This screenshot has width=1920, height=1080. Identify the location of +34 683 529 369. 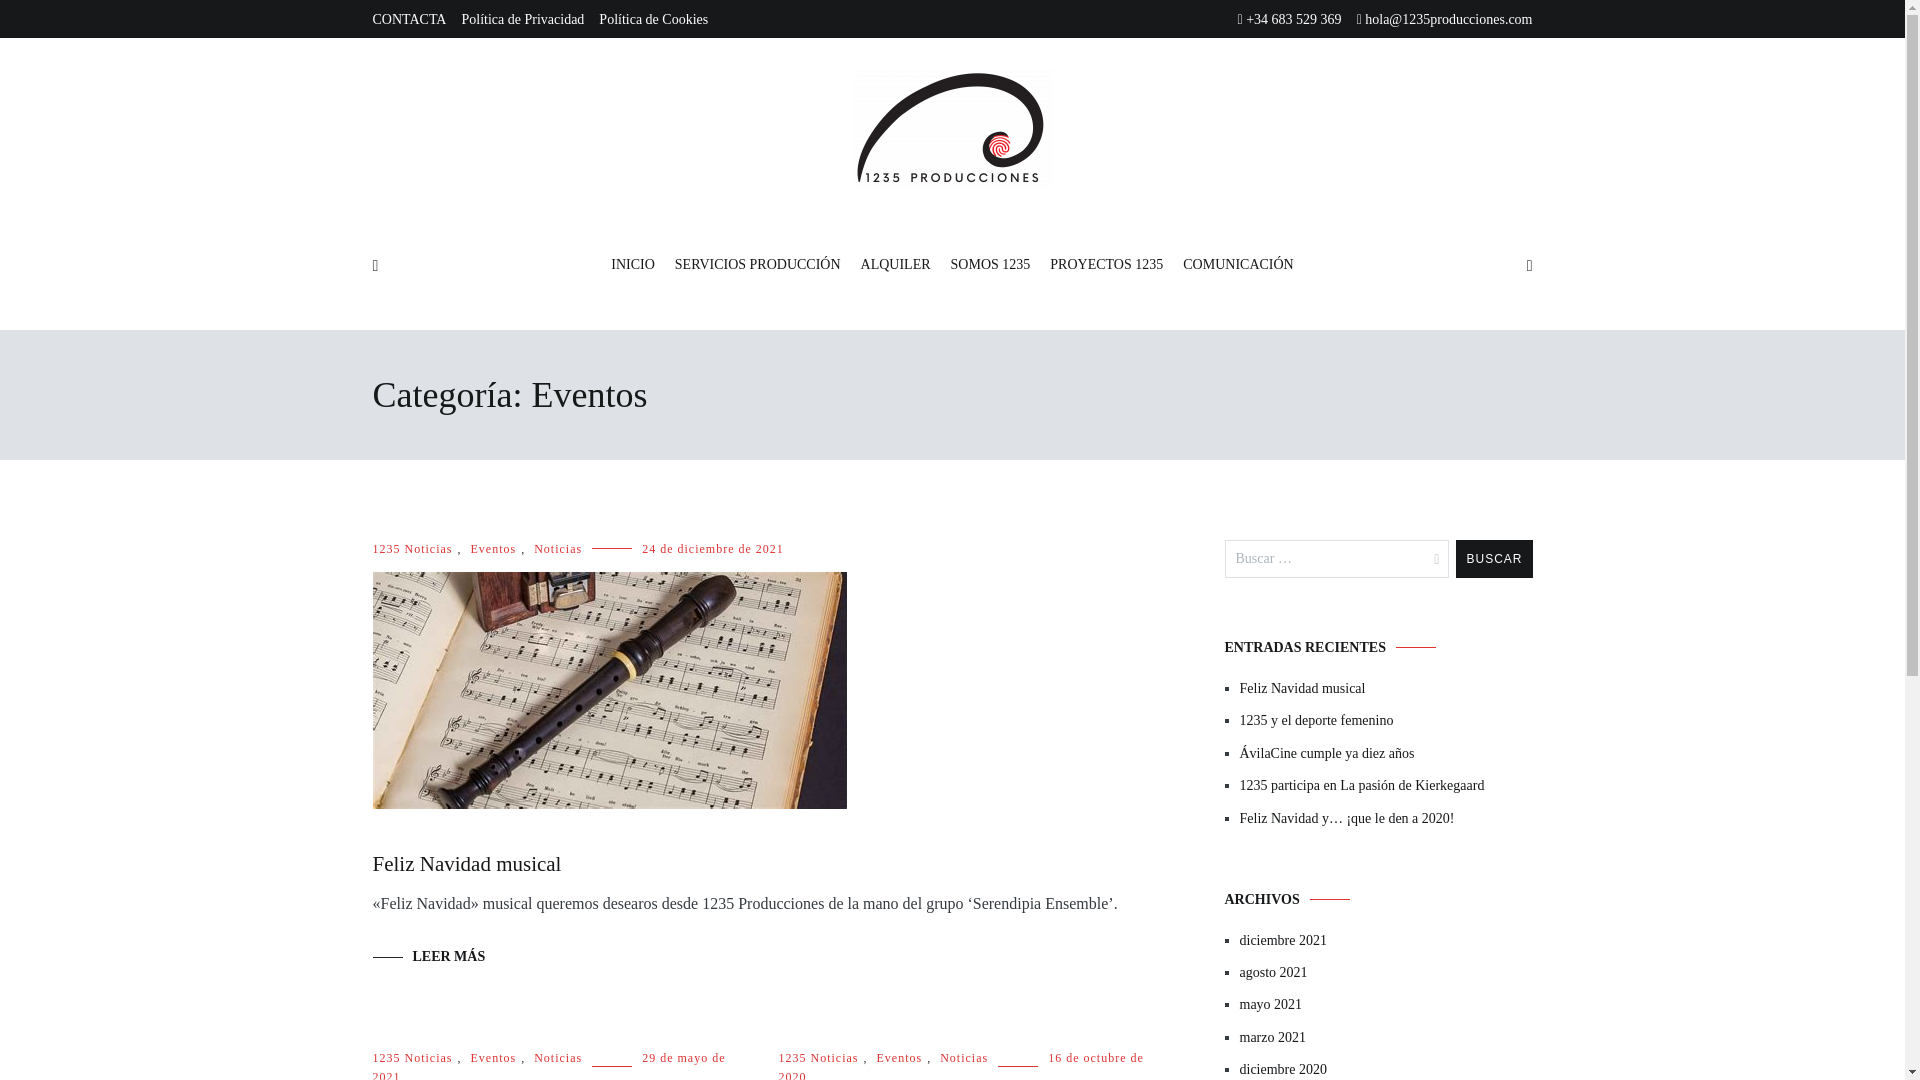
(1290, 20).